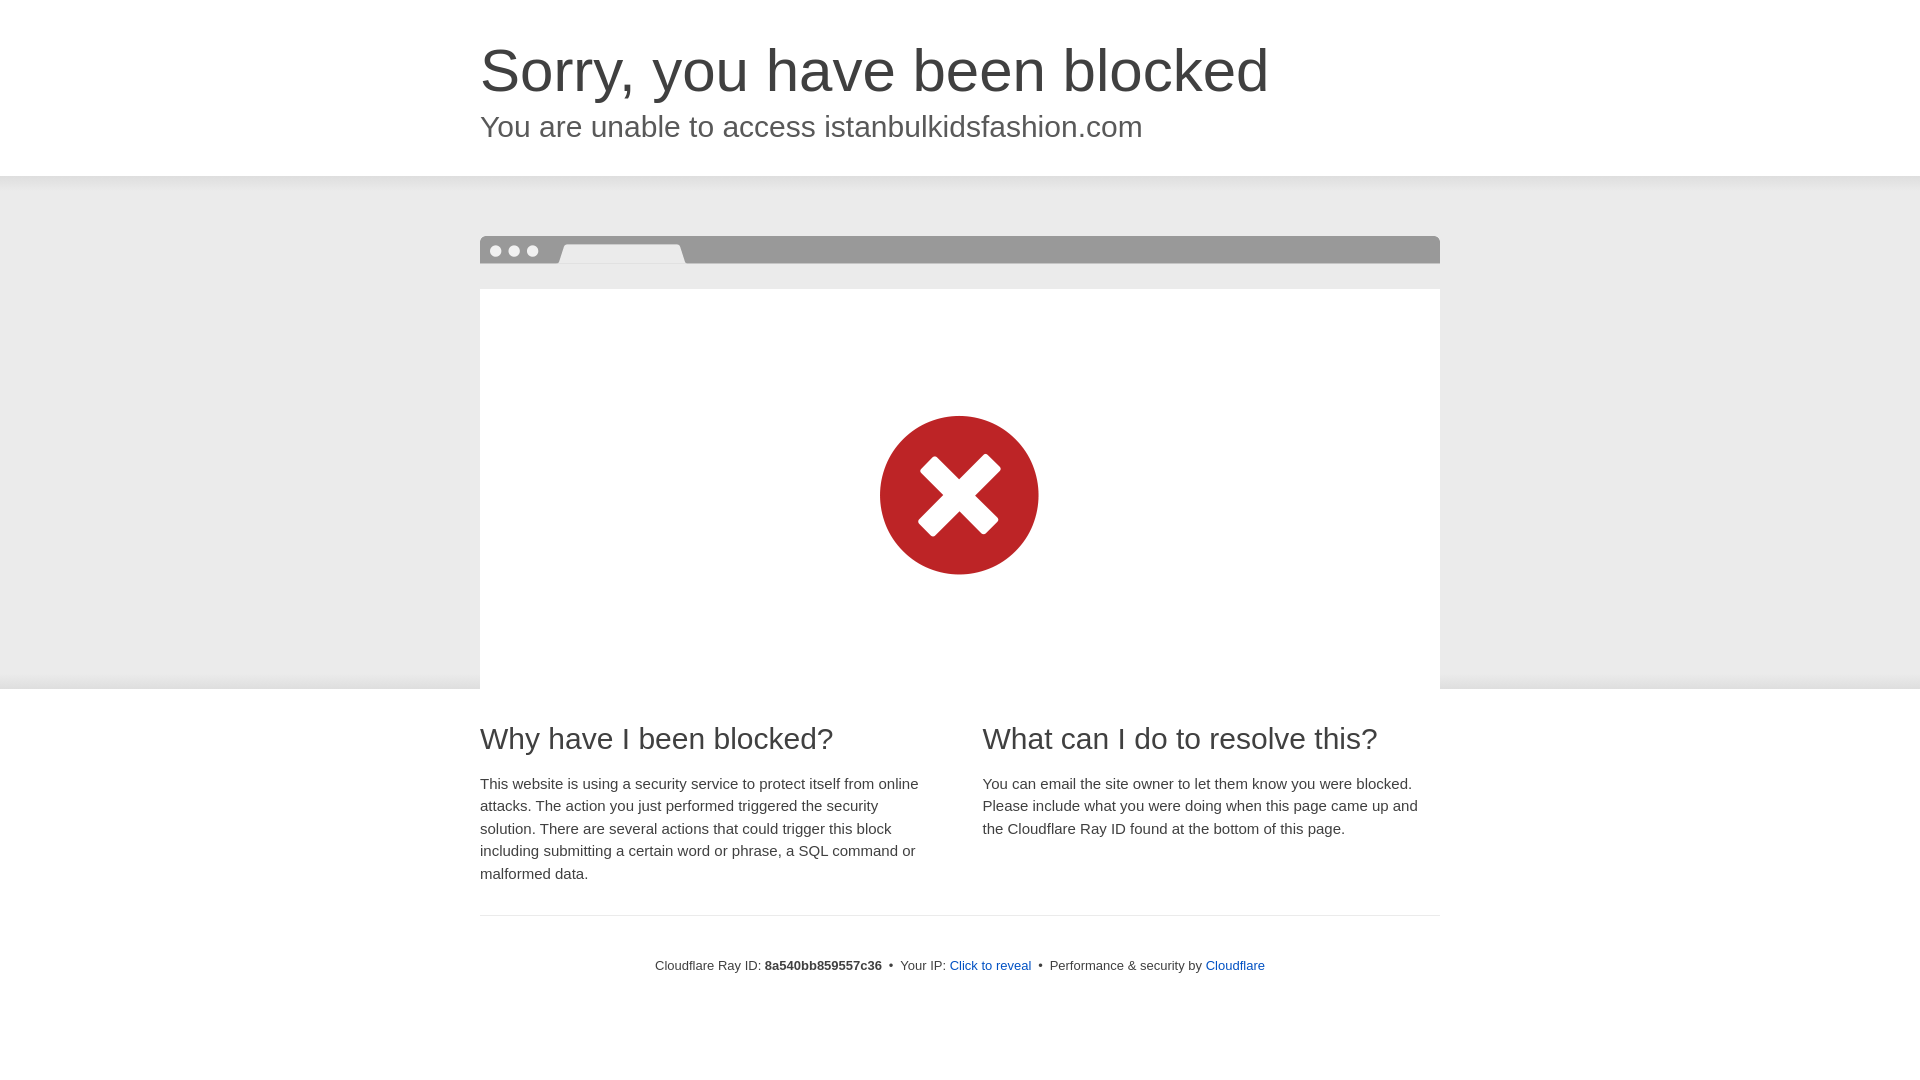 The width and height of the screenshot is (1920, 1080). What do you see at coordinates (991, 966) in the screenshot?
I see `Click to reveal` at bounding box center [991, 966].